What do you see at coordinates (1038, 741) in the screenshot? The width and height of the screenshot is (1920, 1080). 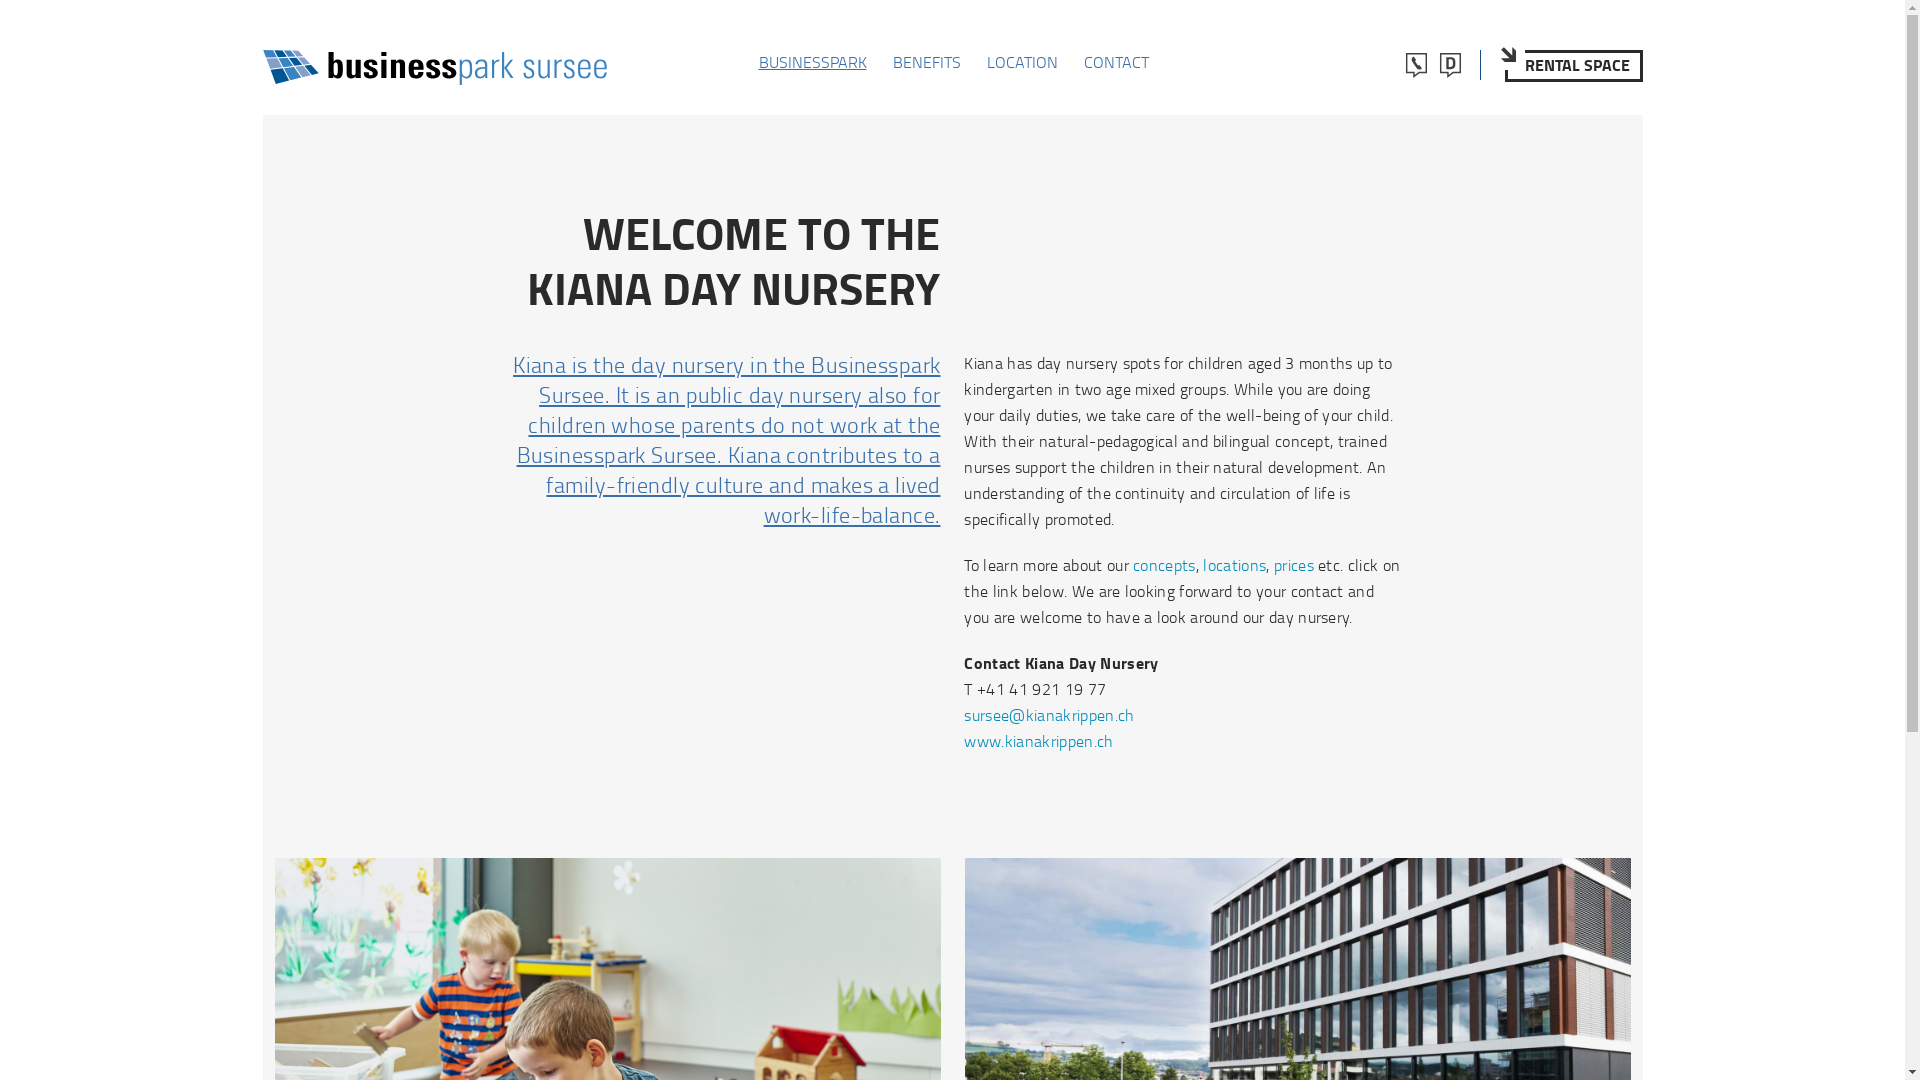 I see `www.kianakrippen.ch` at bounding box center [1038, 741].